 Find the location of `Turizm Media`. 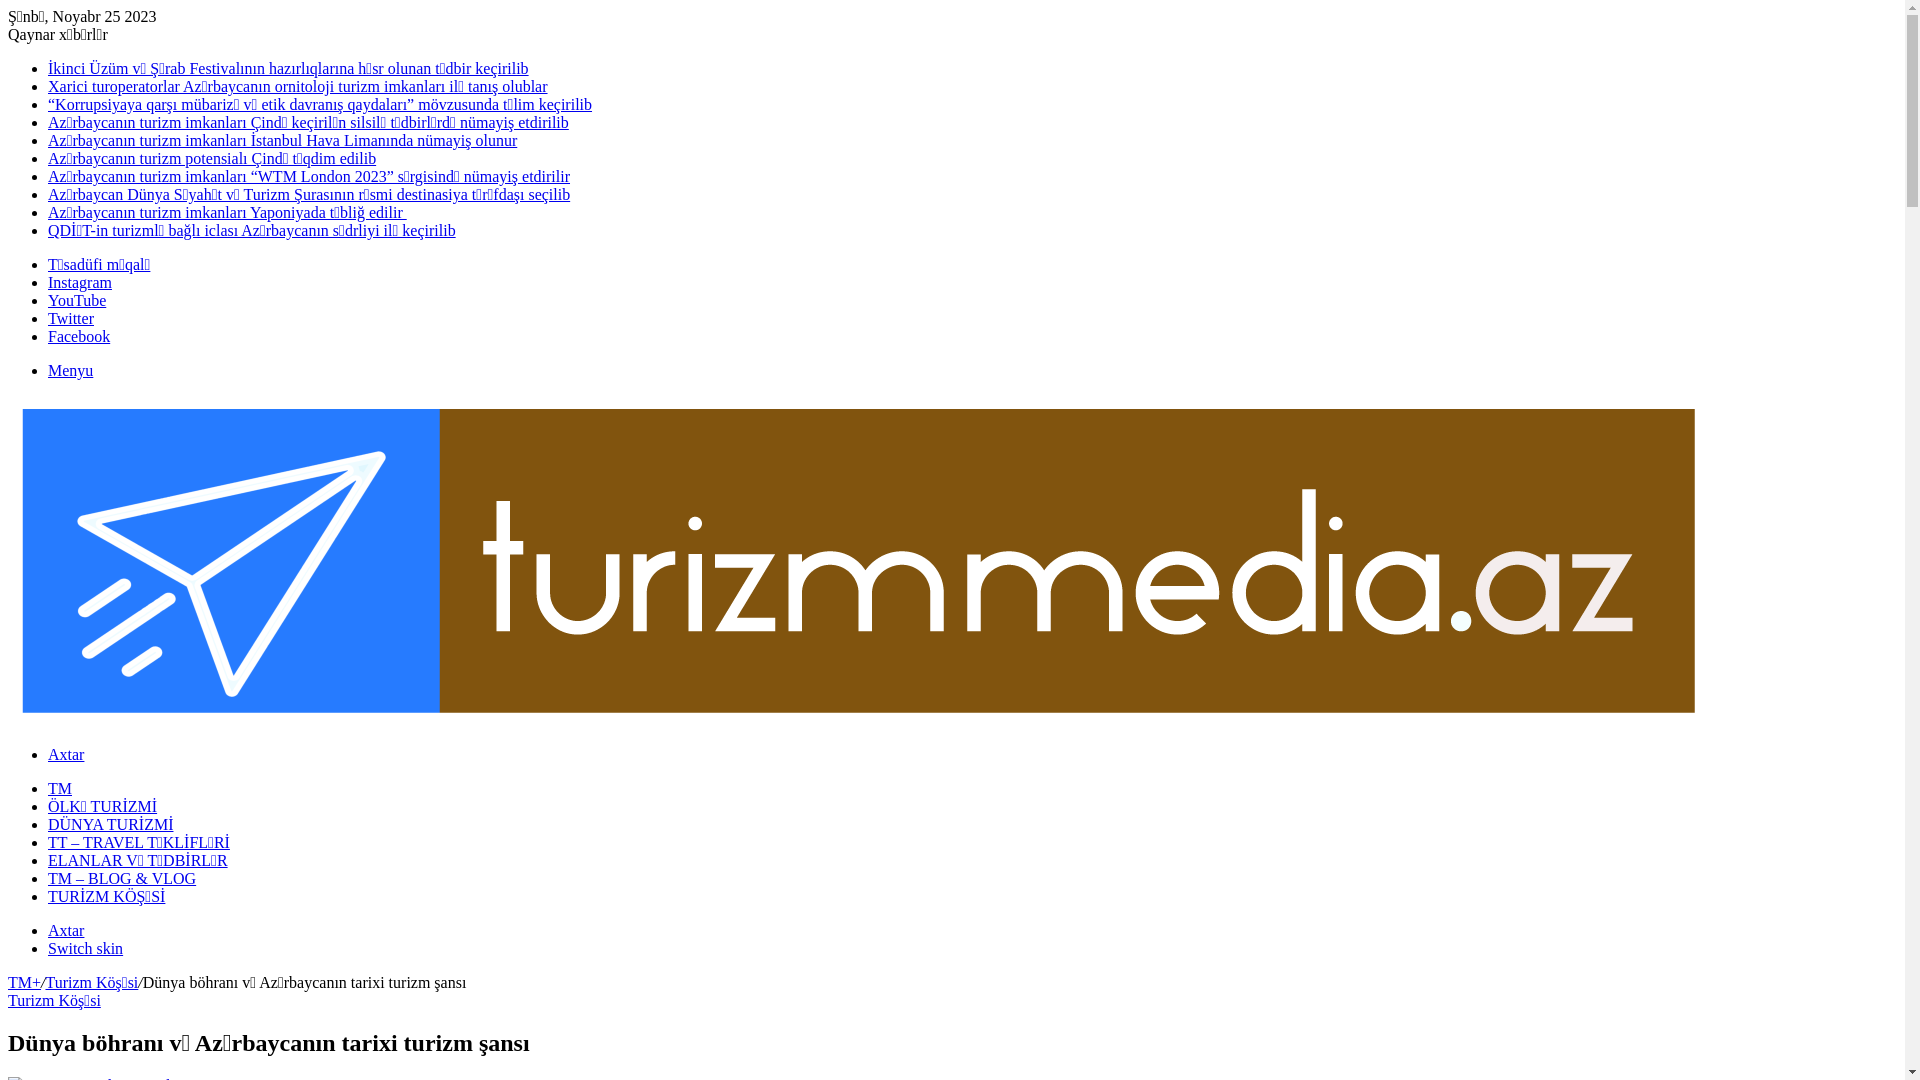

Turizm Media is located at coordinates (858, 720).